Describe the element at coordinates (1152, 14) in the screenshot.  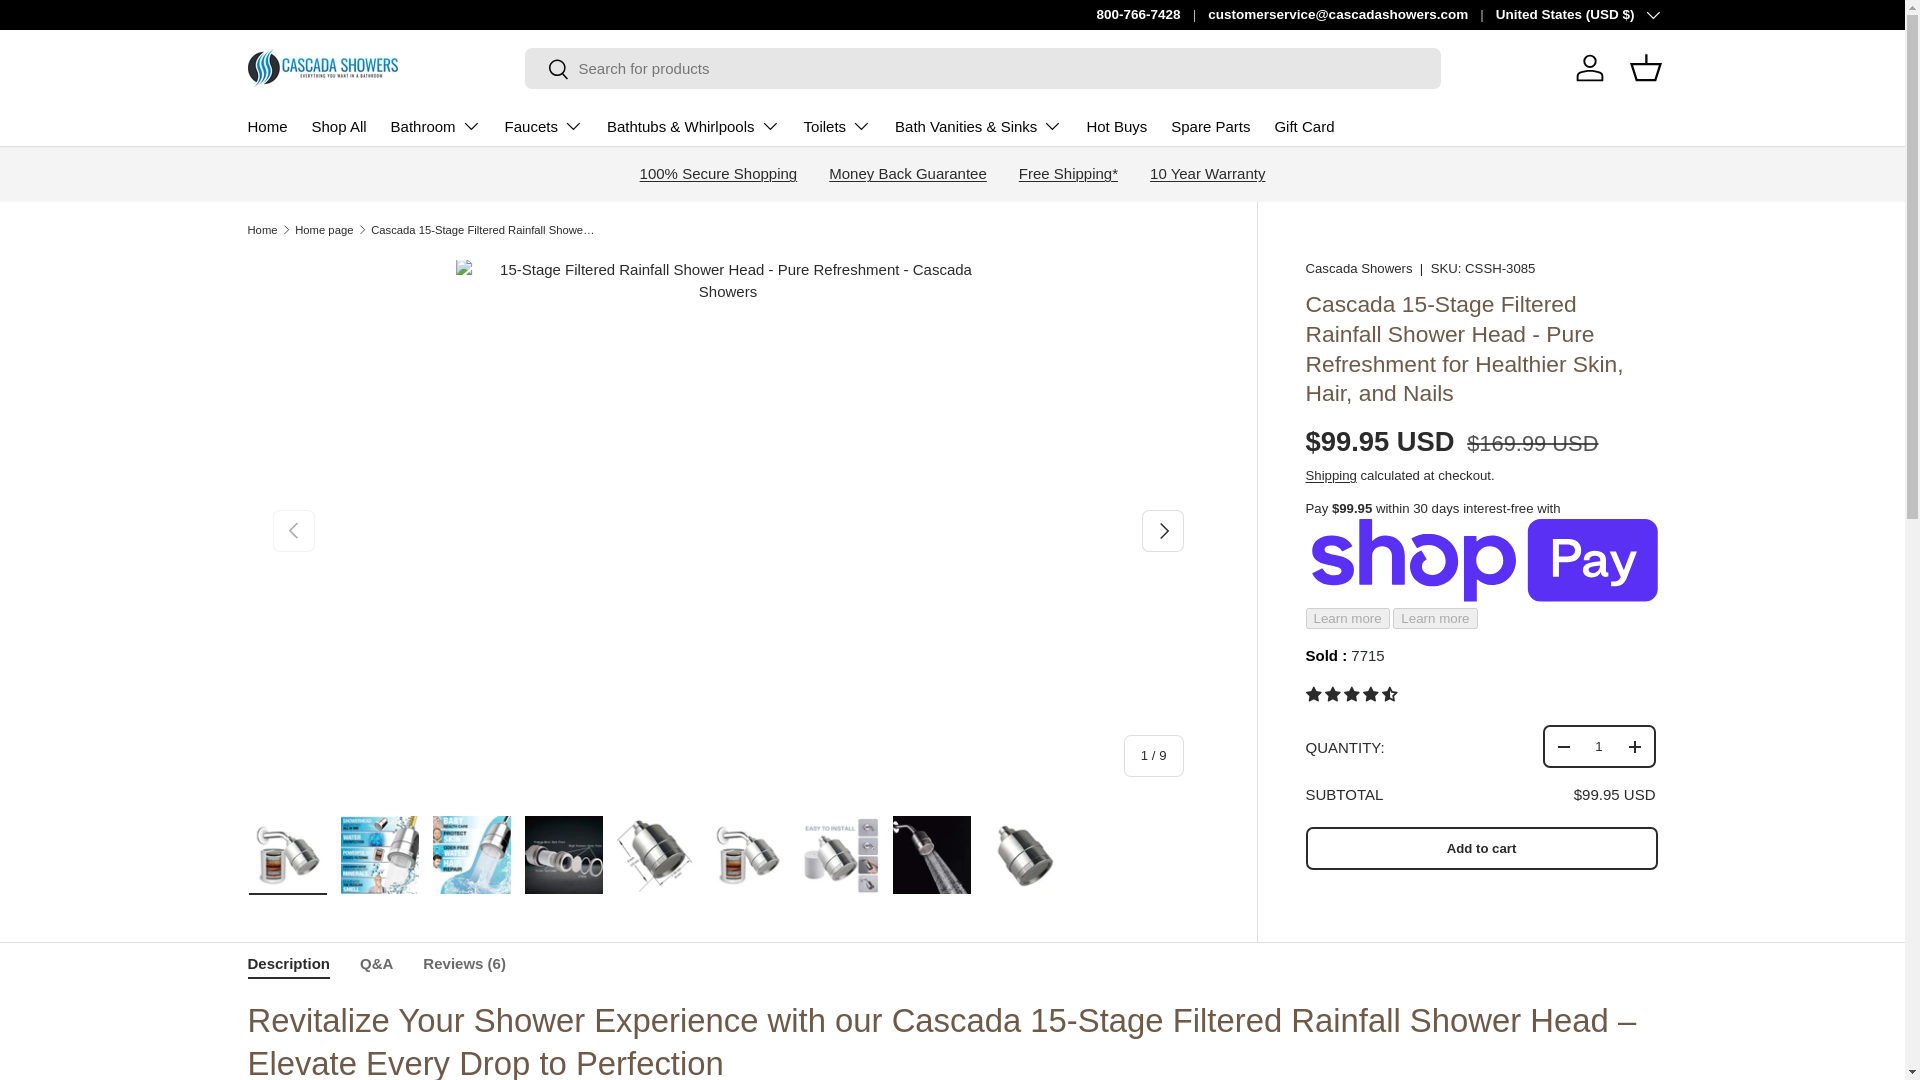
I see `800-766-7428` at that location.